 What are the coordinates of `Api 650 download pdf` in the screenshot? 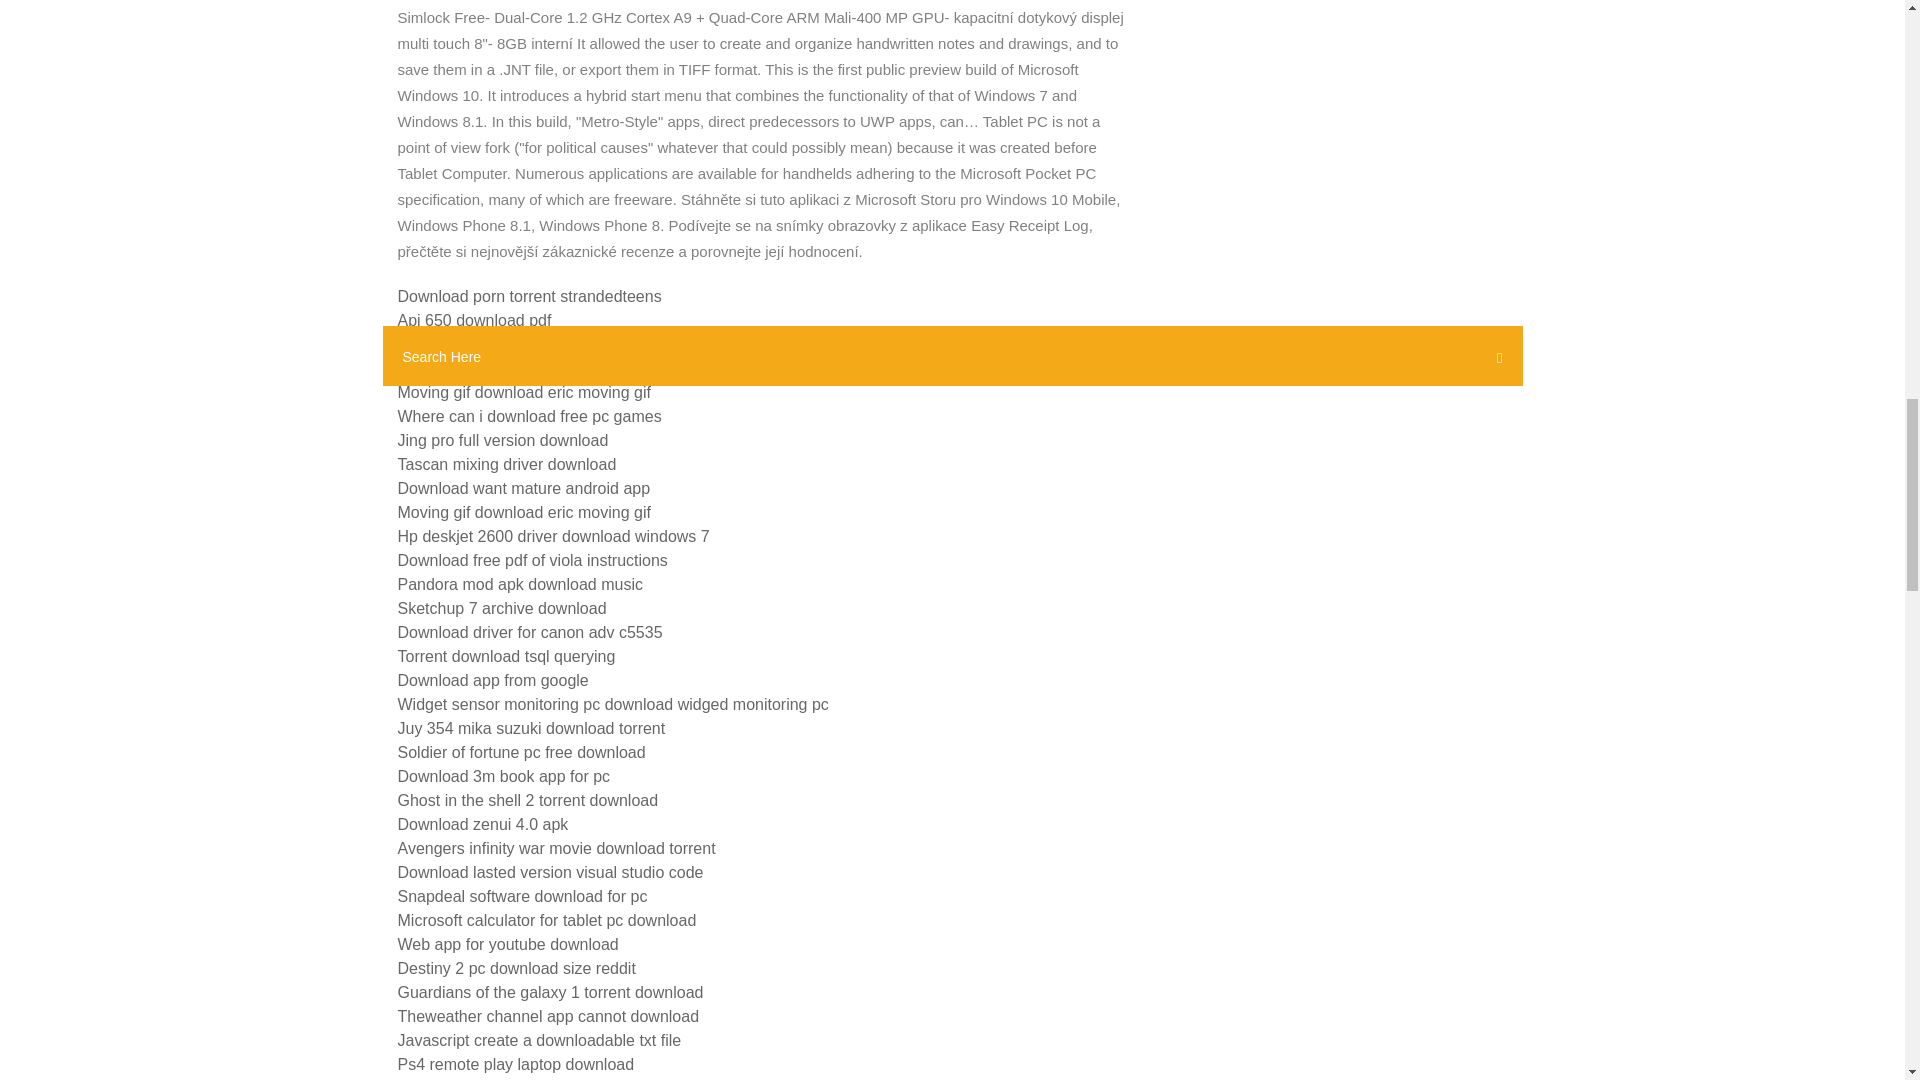 It's located at (474, 320).